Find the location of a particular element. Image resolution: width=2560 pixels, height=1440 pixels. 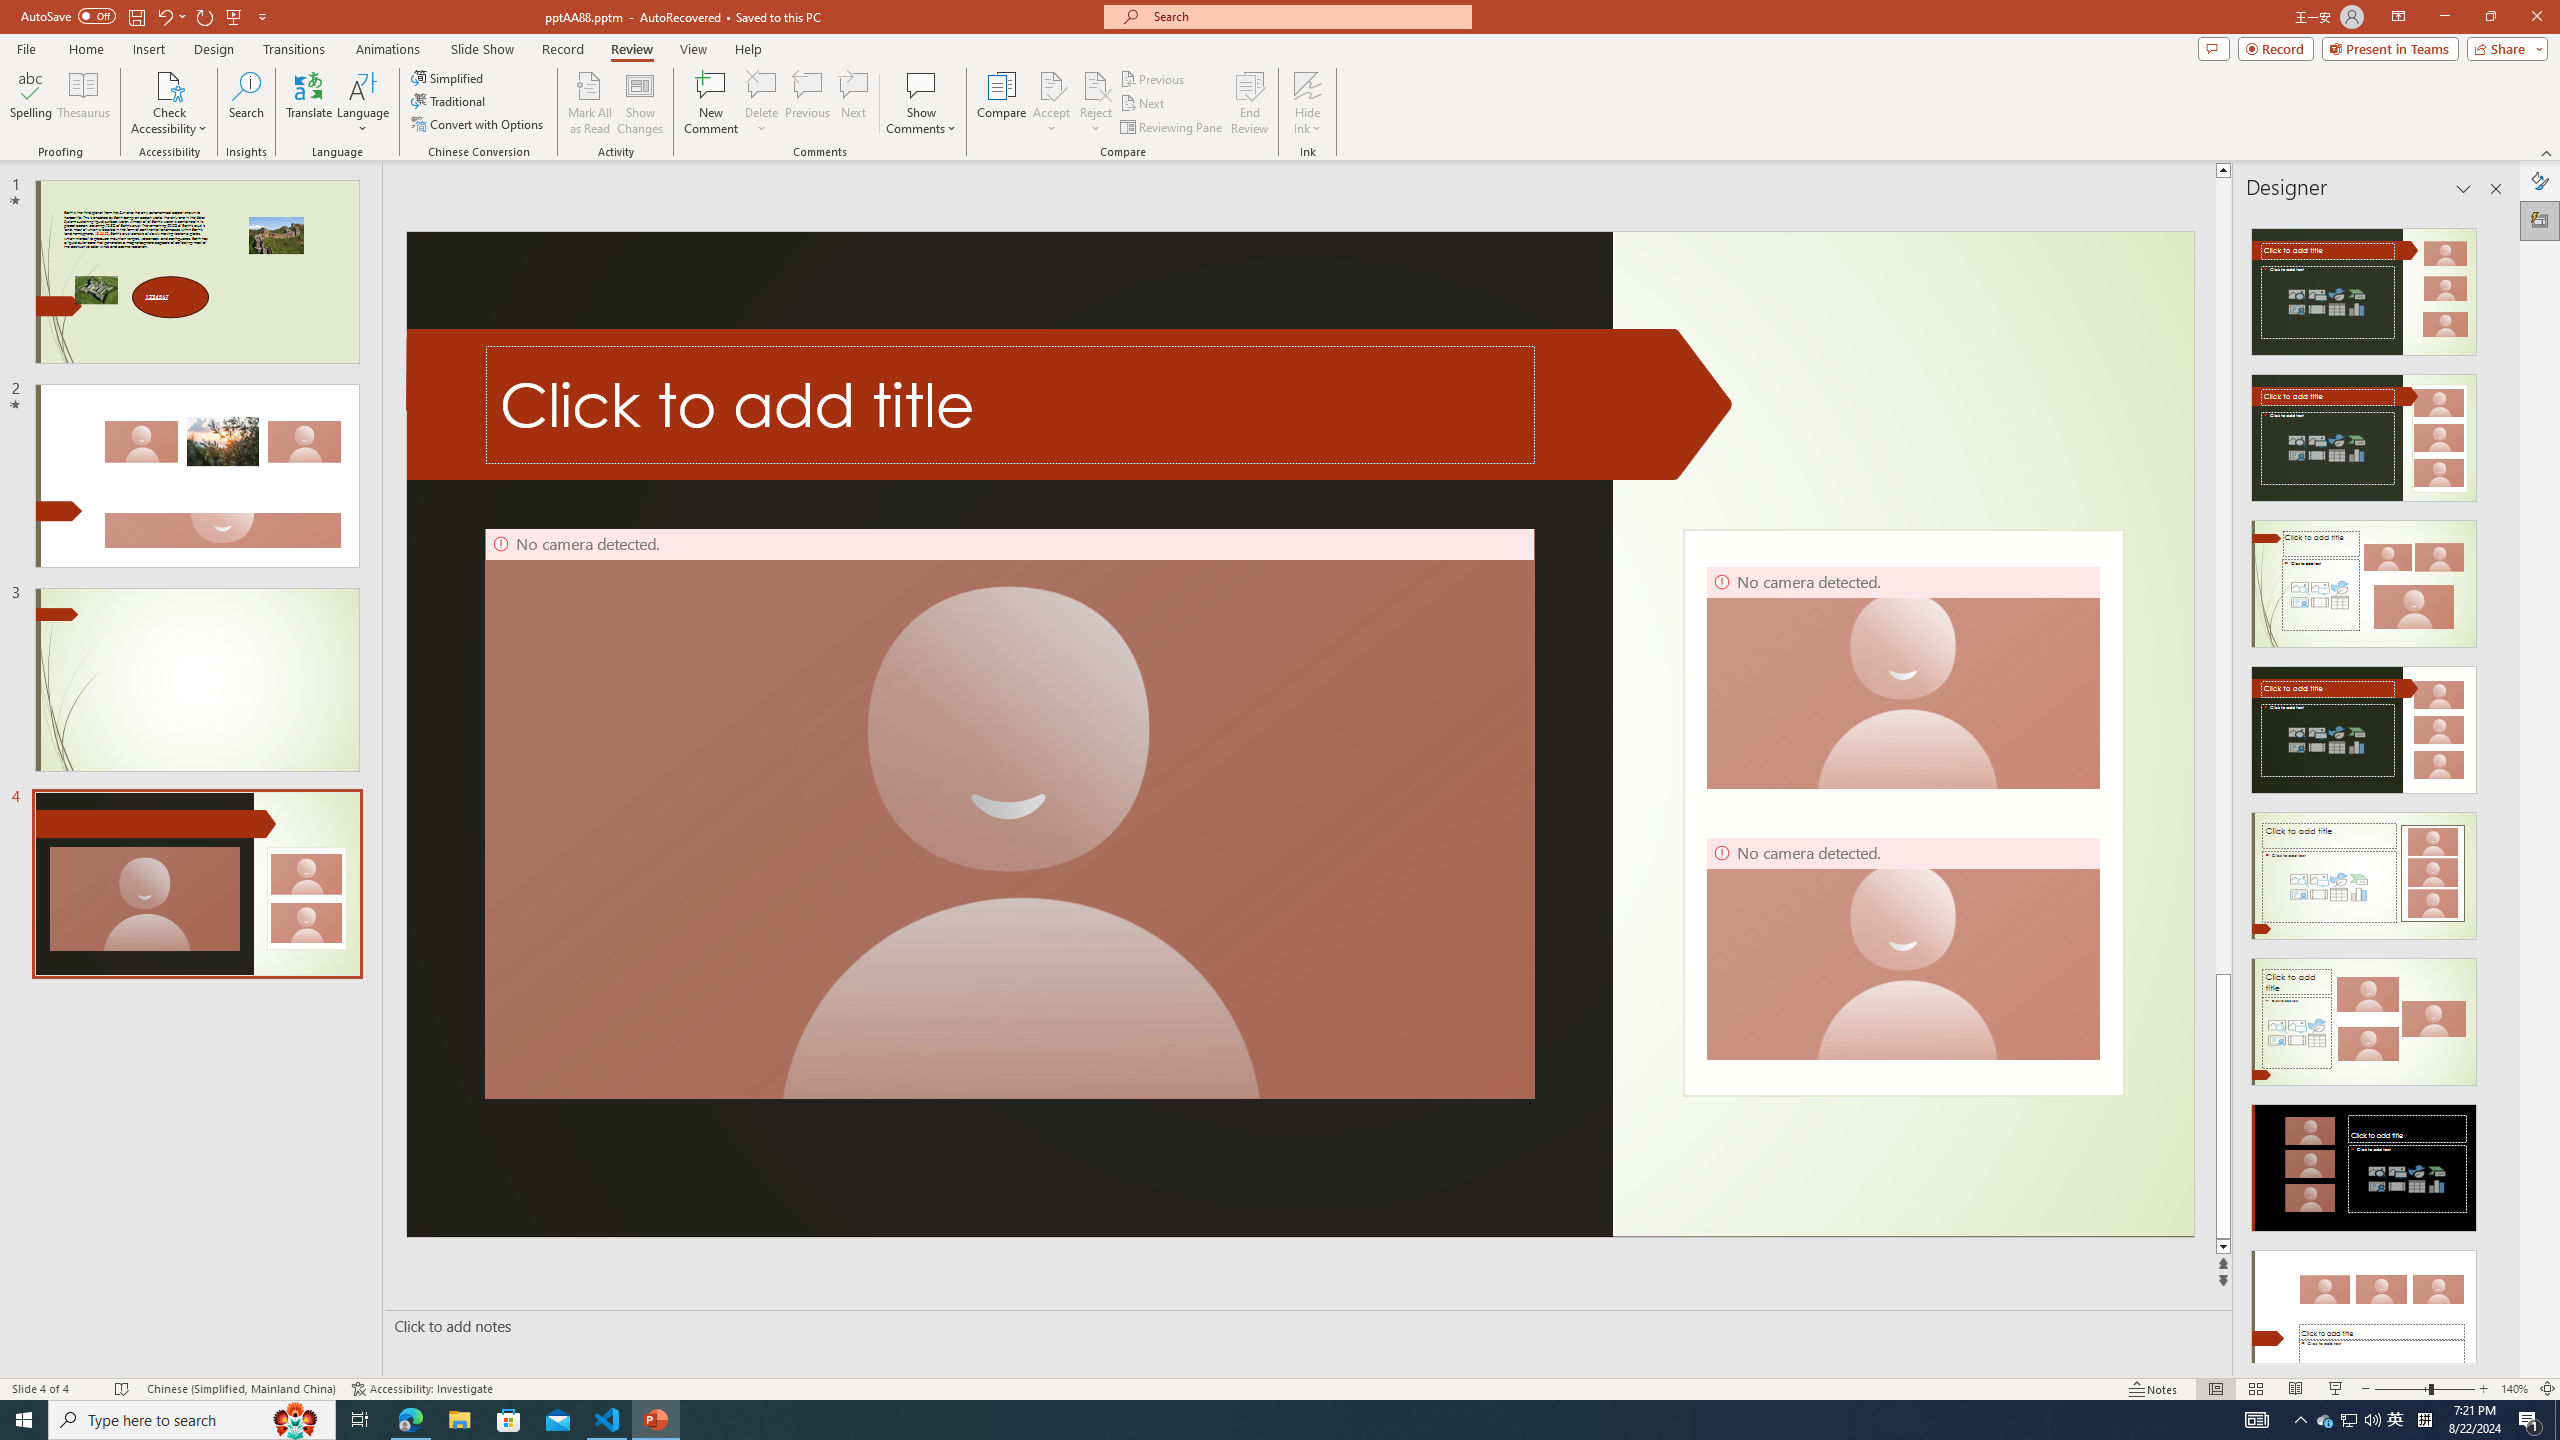

Hide Ink is located at coordinates (1308, 103).